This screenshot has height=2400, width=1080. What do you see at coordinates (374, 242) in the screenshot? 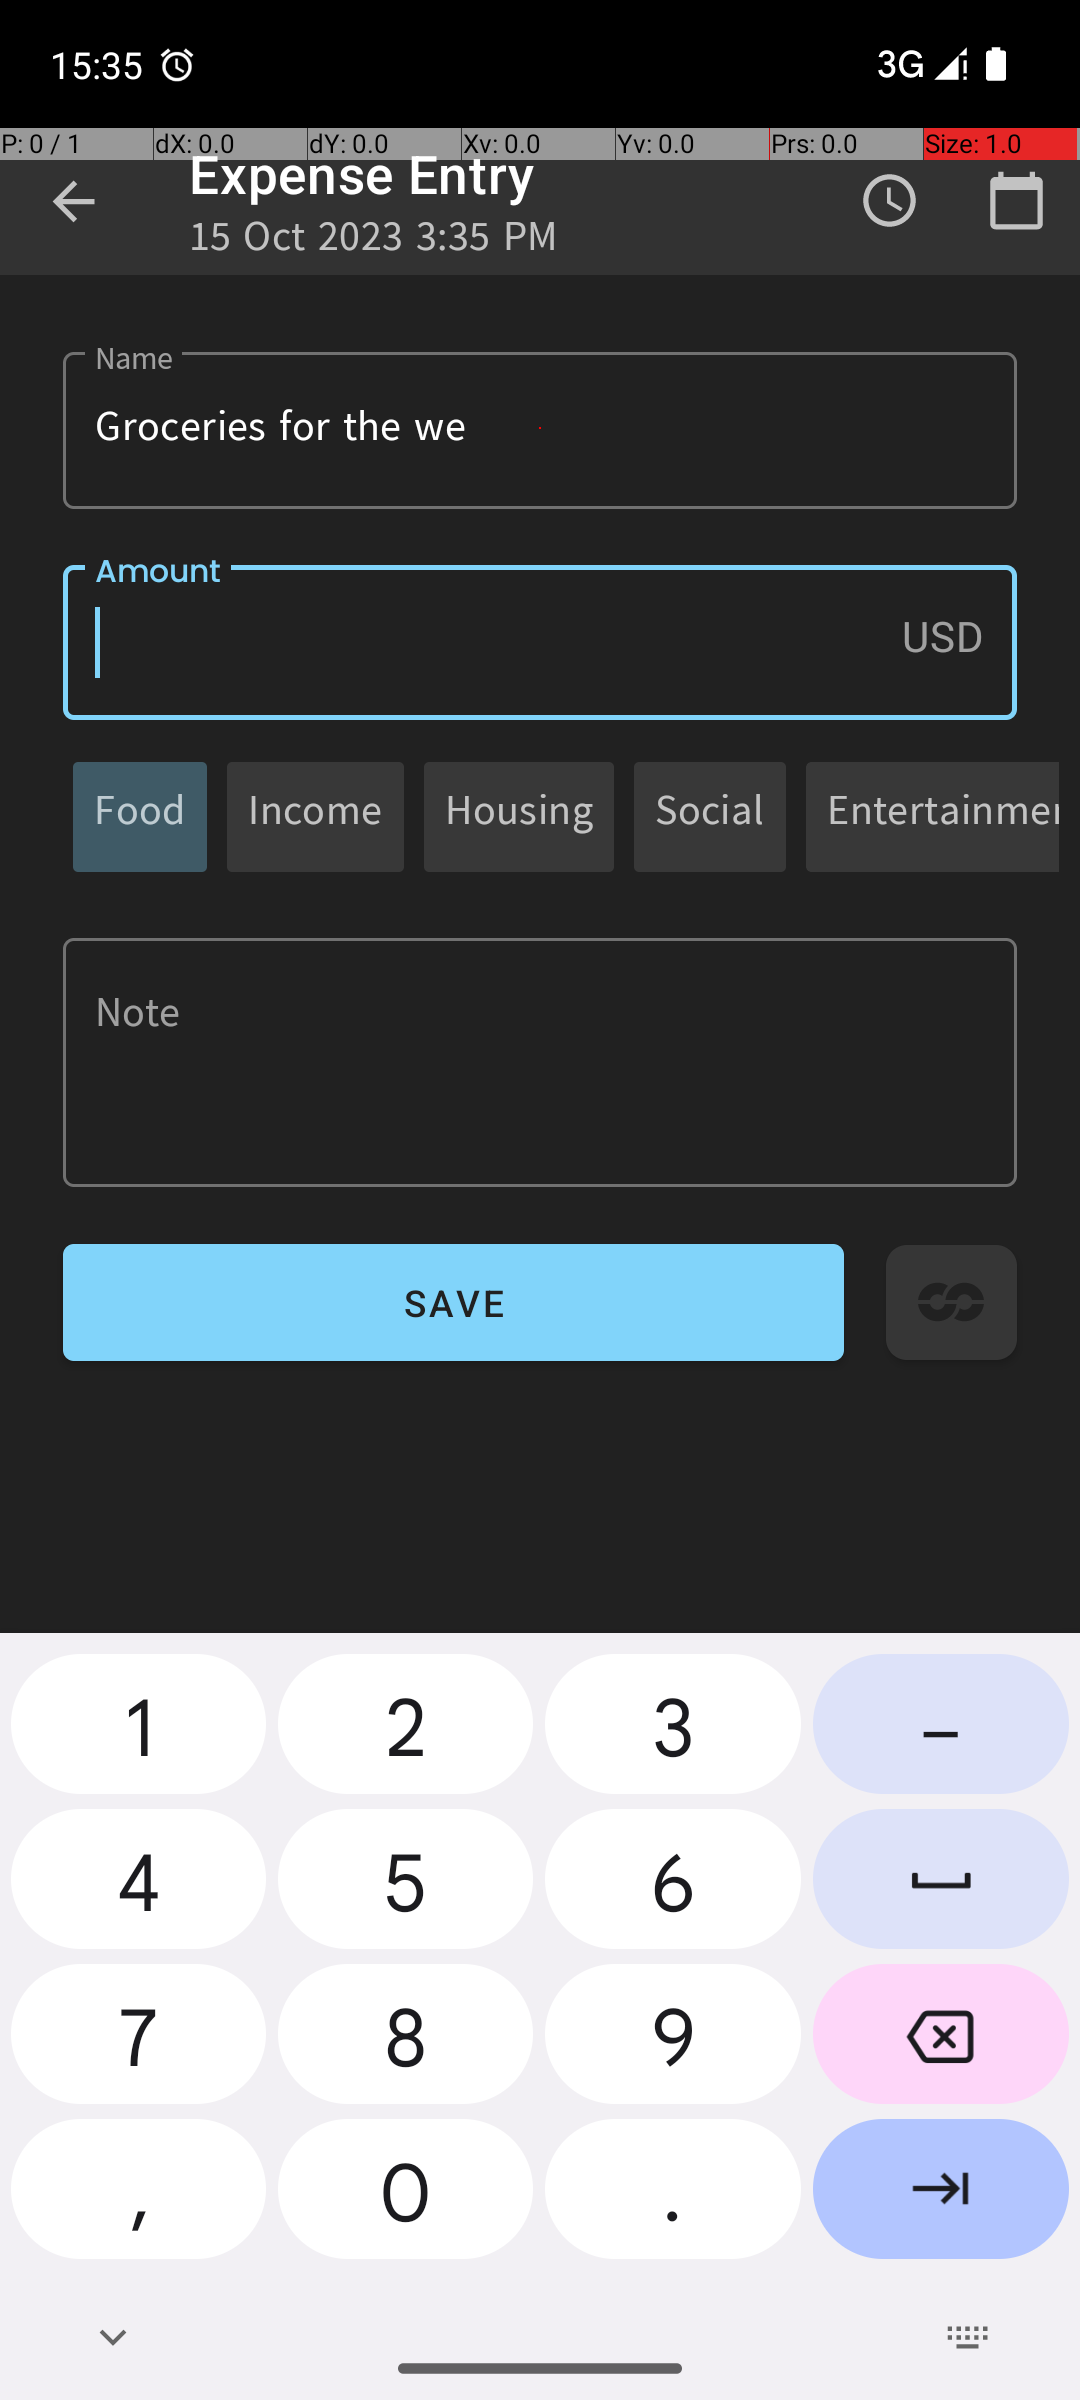
I see `15 Oct 2023 3:35 PM` at bounding box center [374, 242].